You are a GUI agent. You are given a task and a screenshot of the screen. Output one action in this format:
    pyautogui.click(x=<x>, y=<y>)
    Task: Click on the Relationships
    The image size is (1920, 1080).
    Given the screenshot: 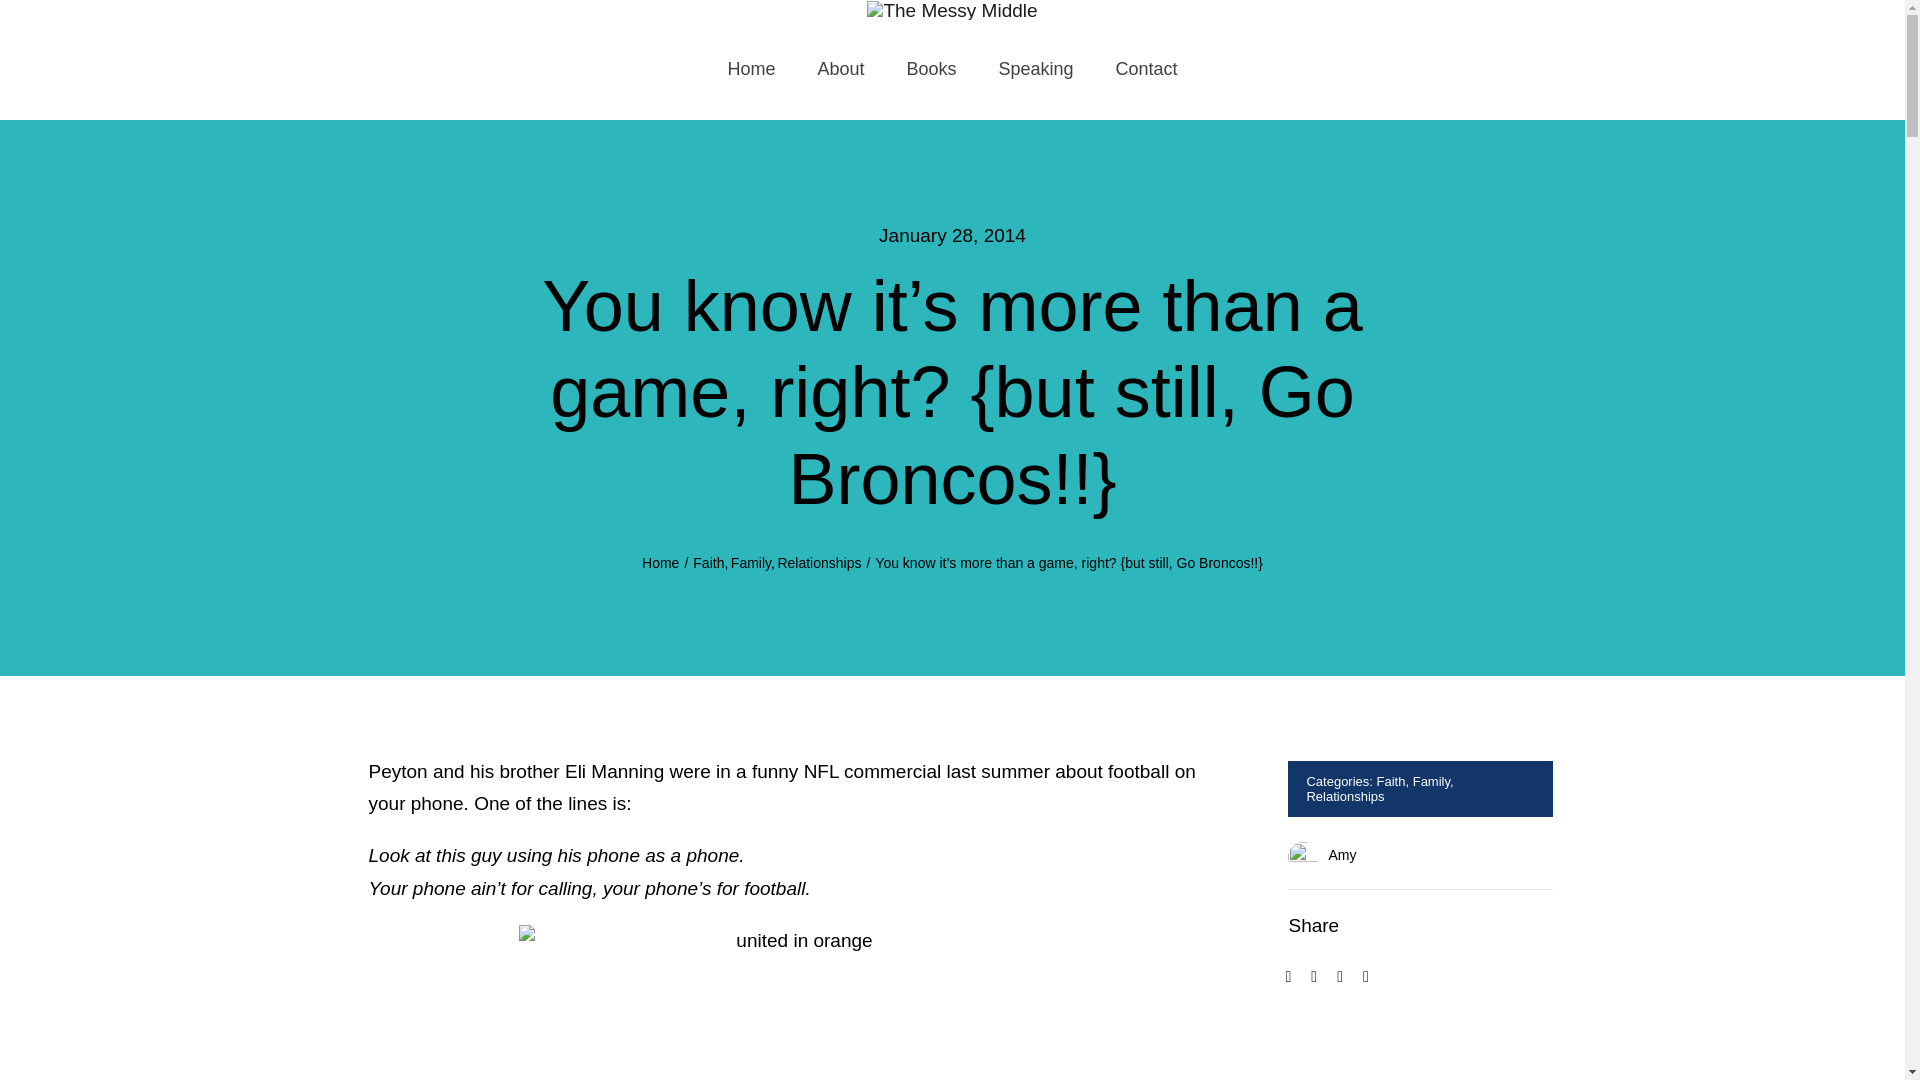 What is the action you would take?
    pyautogui.click(x=1344, y=796)
    